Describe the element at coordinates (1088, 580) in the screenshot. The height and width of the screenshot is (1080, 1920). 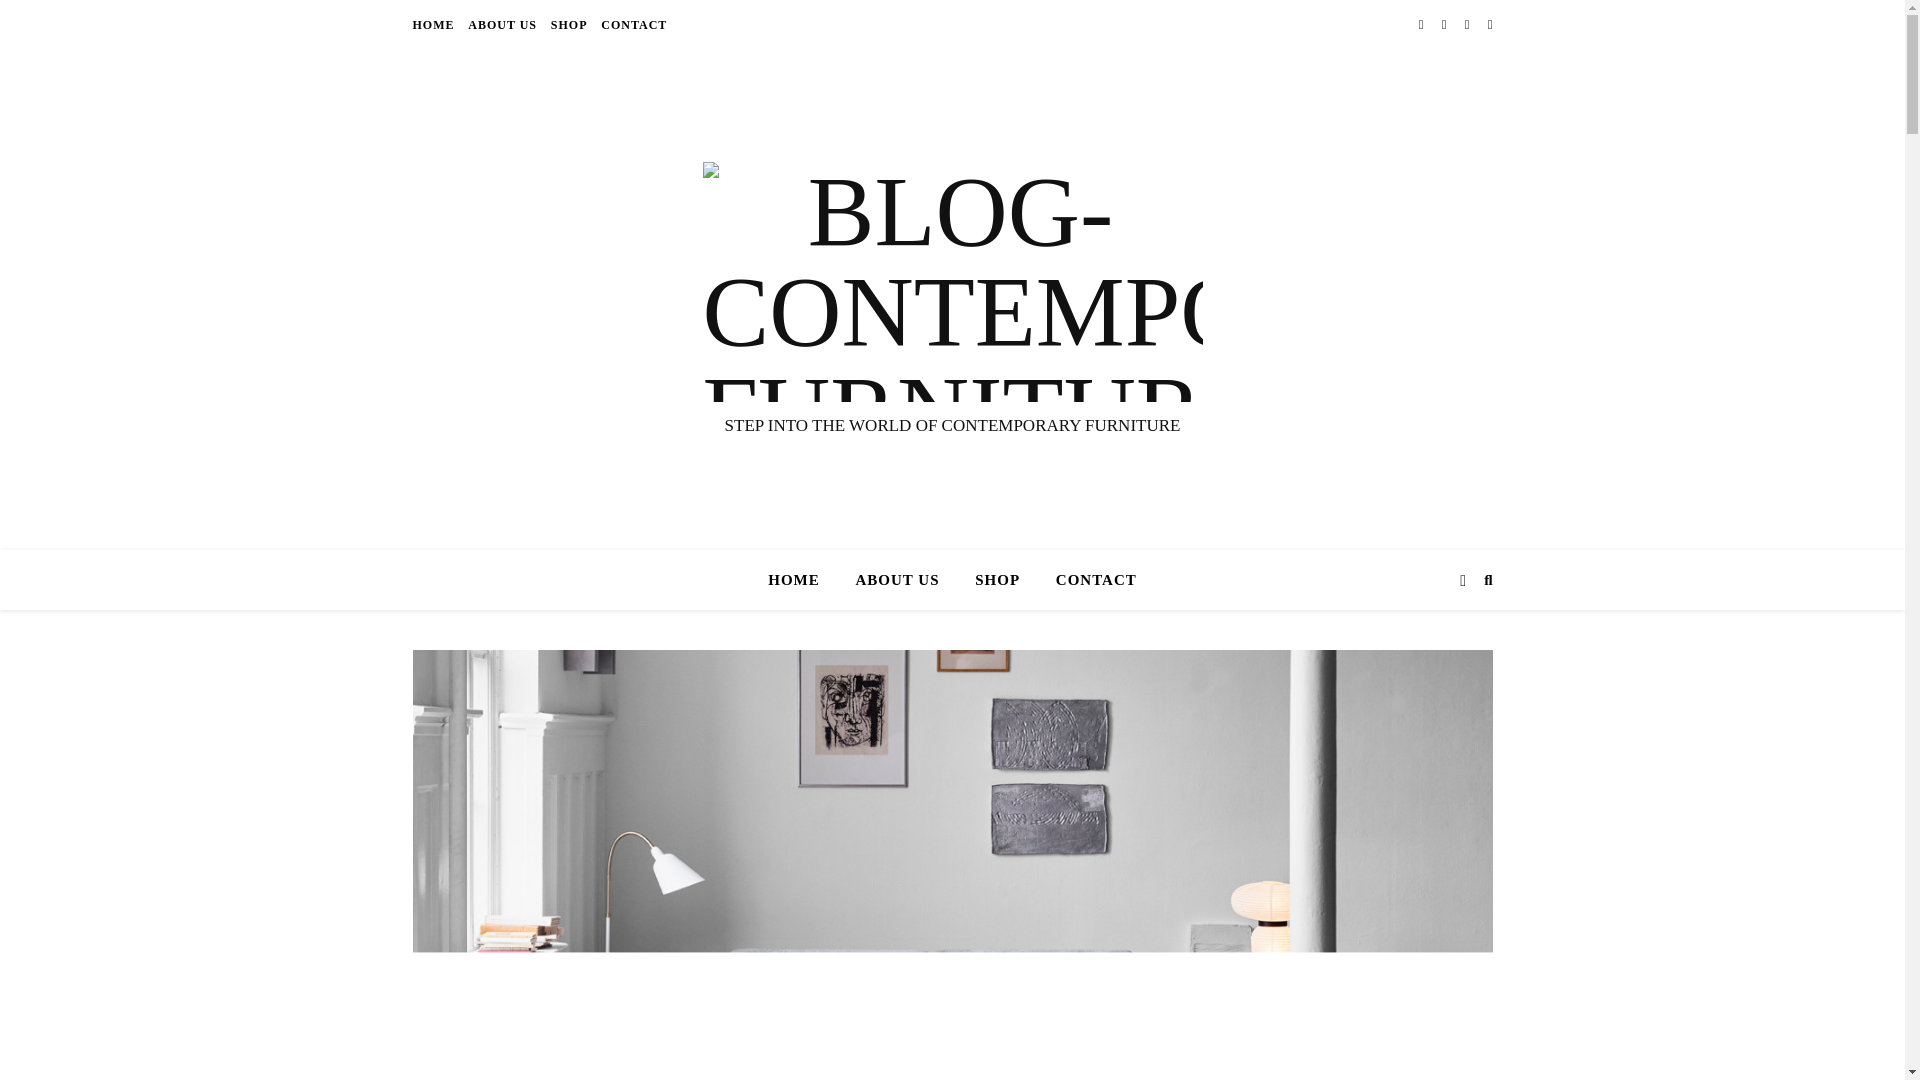
I see `CONTACT` at that location.